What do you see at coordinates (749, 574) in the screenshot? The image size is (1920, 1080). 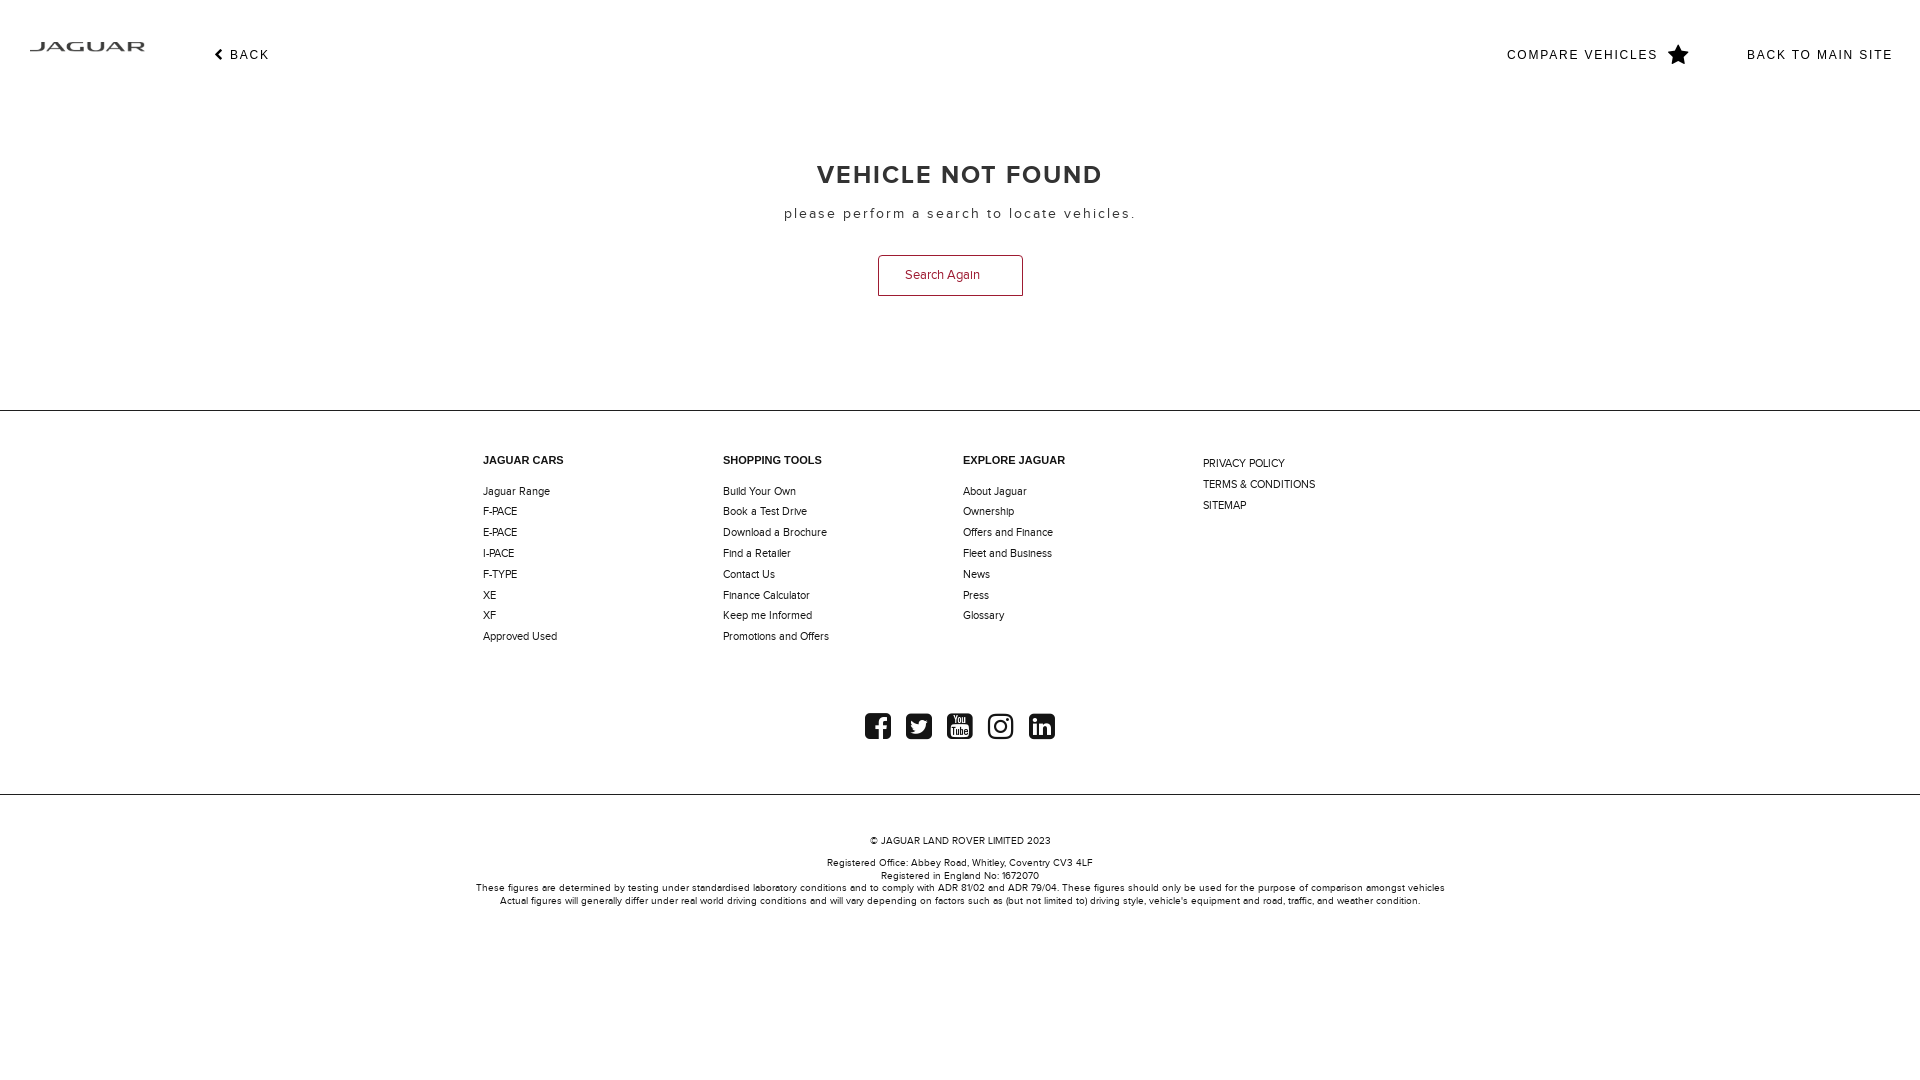 I see `Contact Us` at bounding box center [749, 574].